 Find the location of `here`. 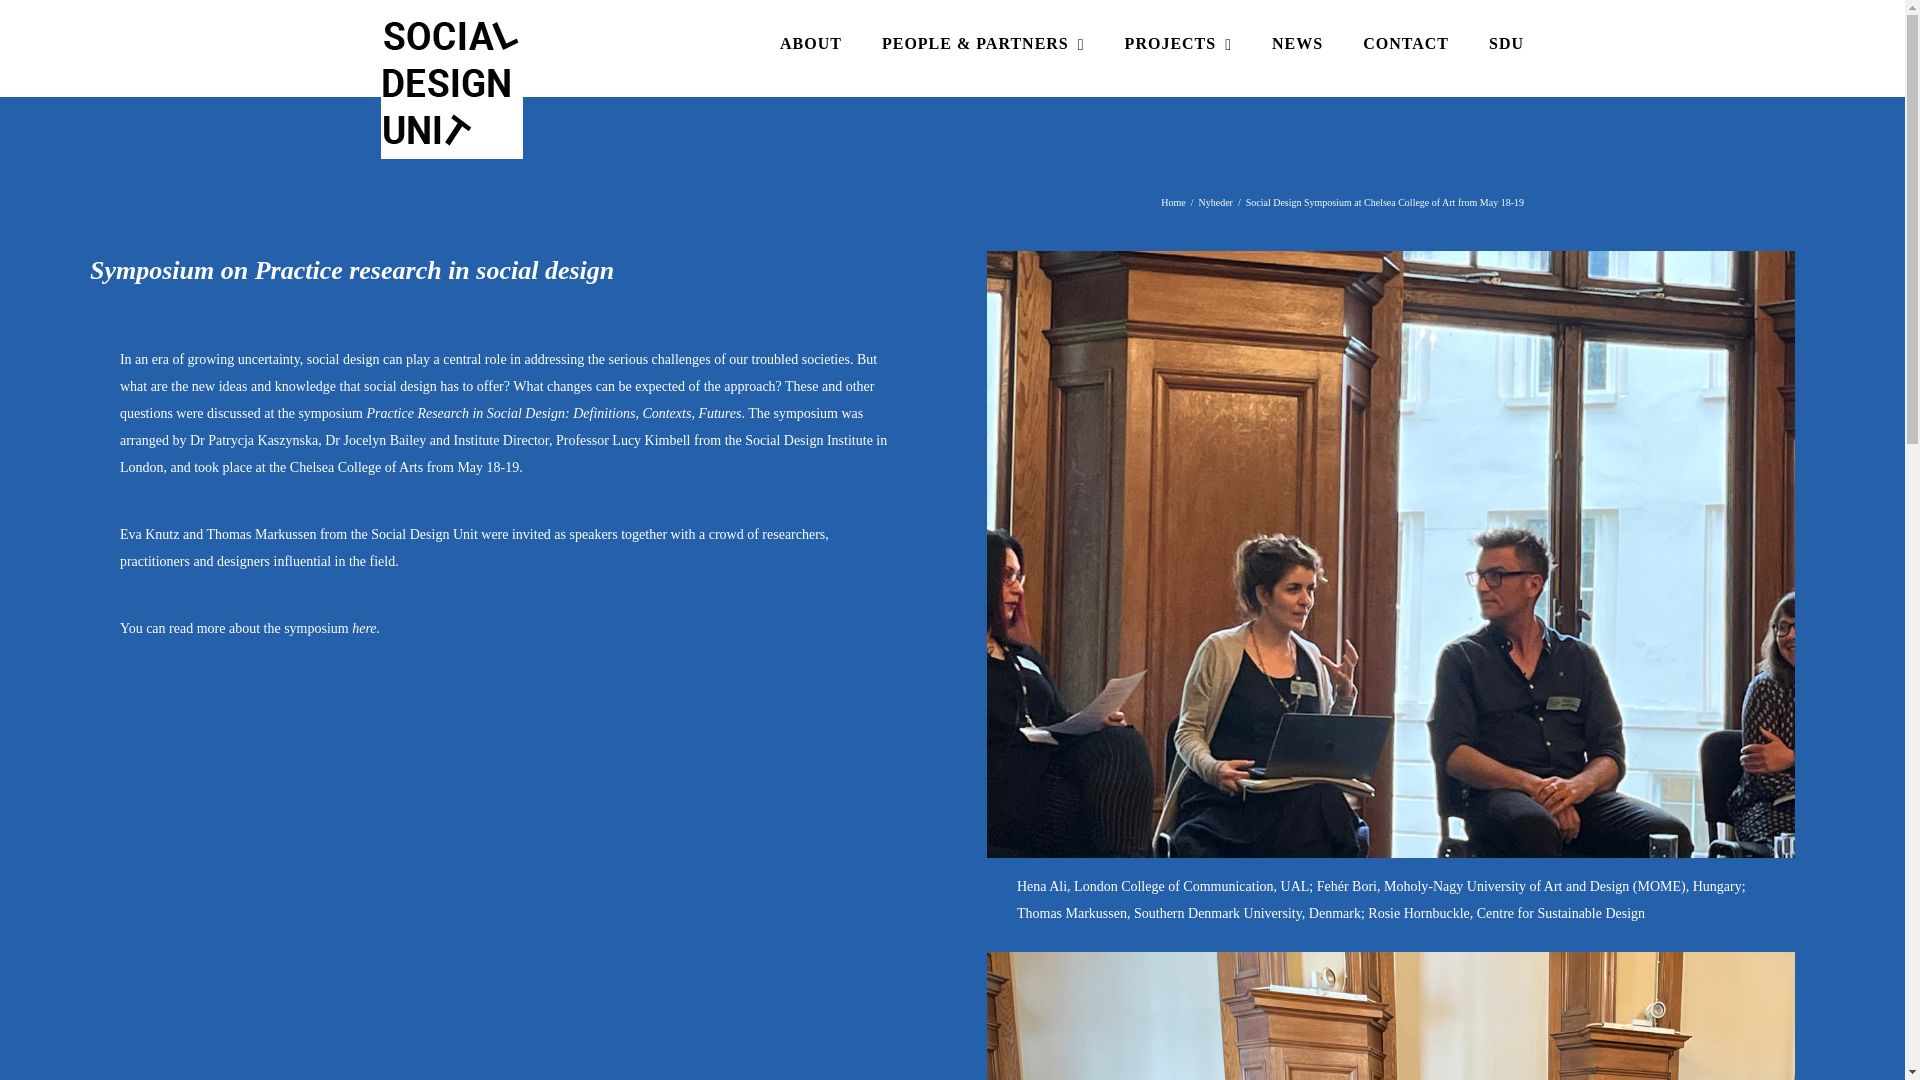

here is located at coordinates (364, 628).